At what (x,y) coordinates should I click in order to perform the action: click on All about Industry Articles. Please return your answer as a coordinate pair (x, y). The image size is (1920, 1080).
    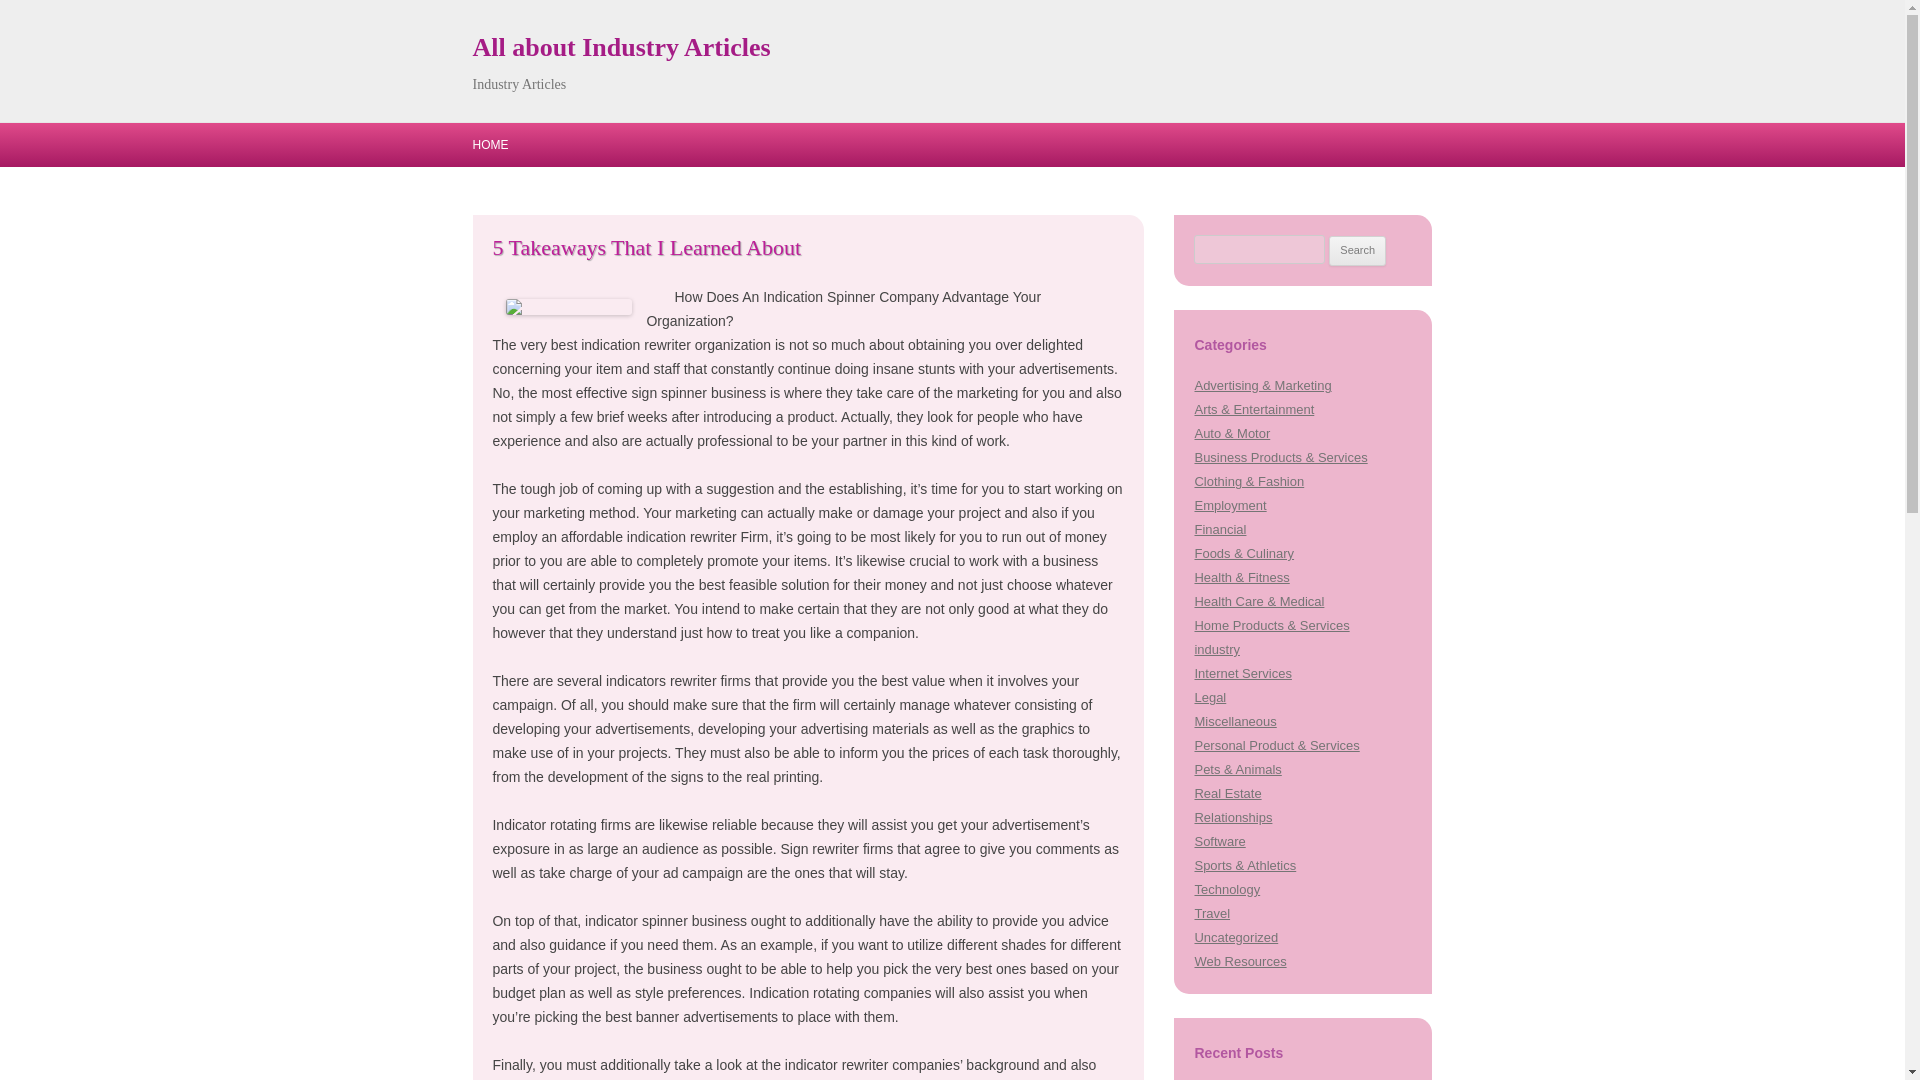
    Looking at the image, I should click on (620, 48).